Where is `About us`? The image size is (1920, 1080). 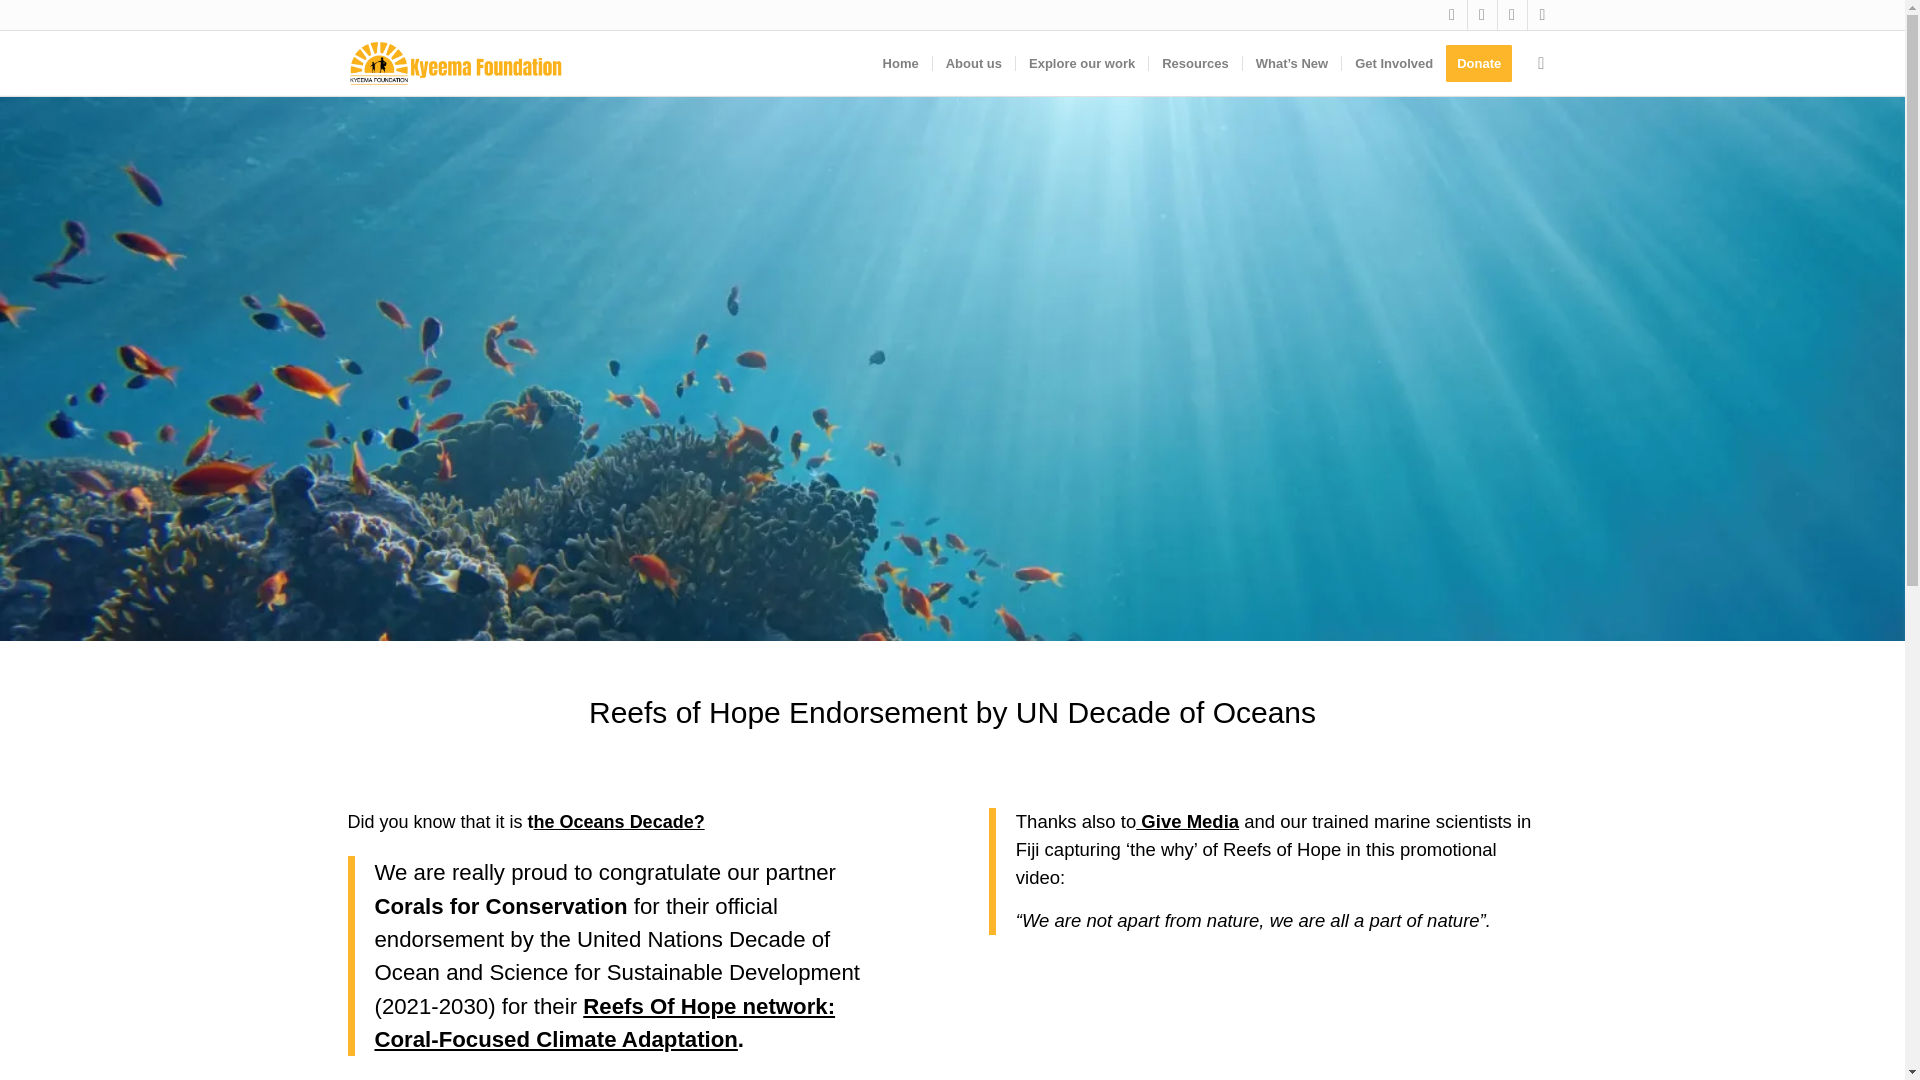
About us is located at coordinates (973, 64).